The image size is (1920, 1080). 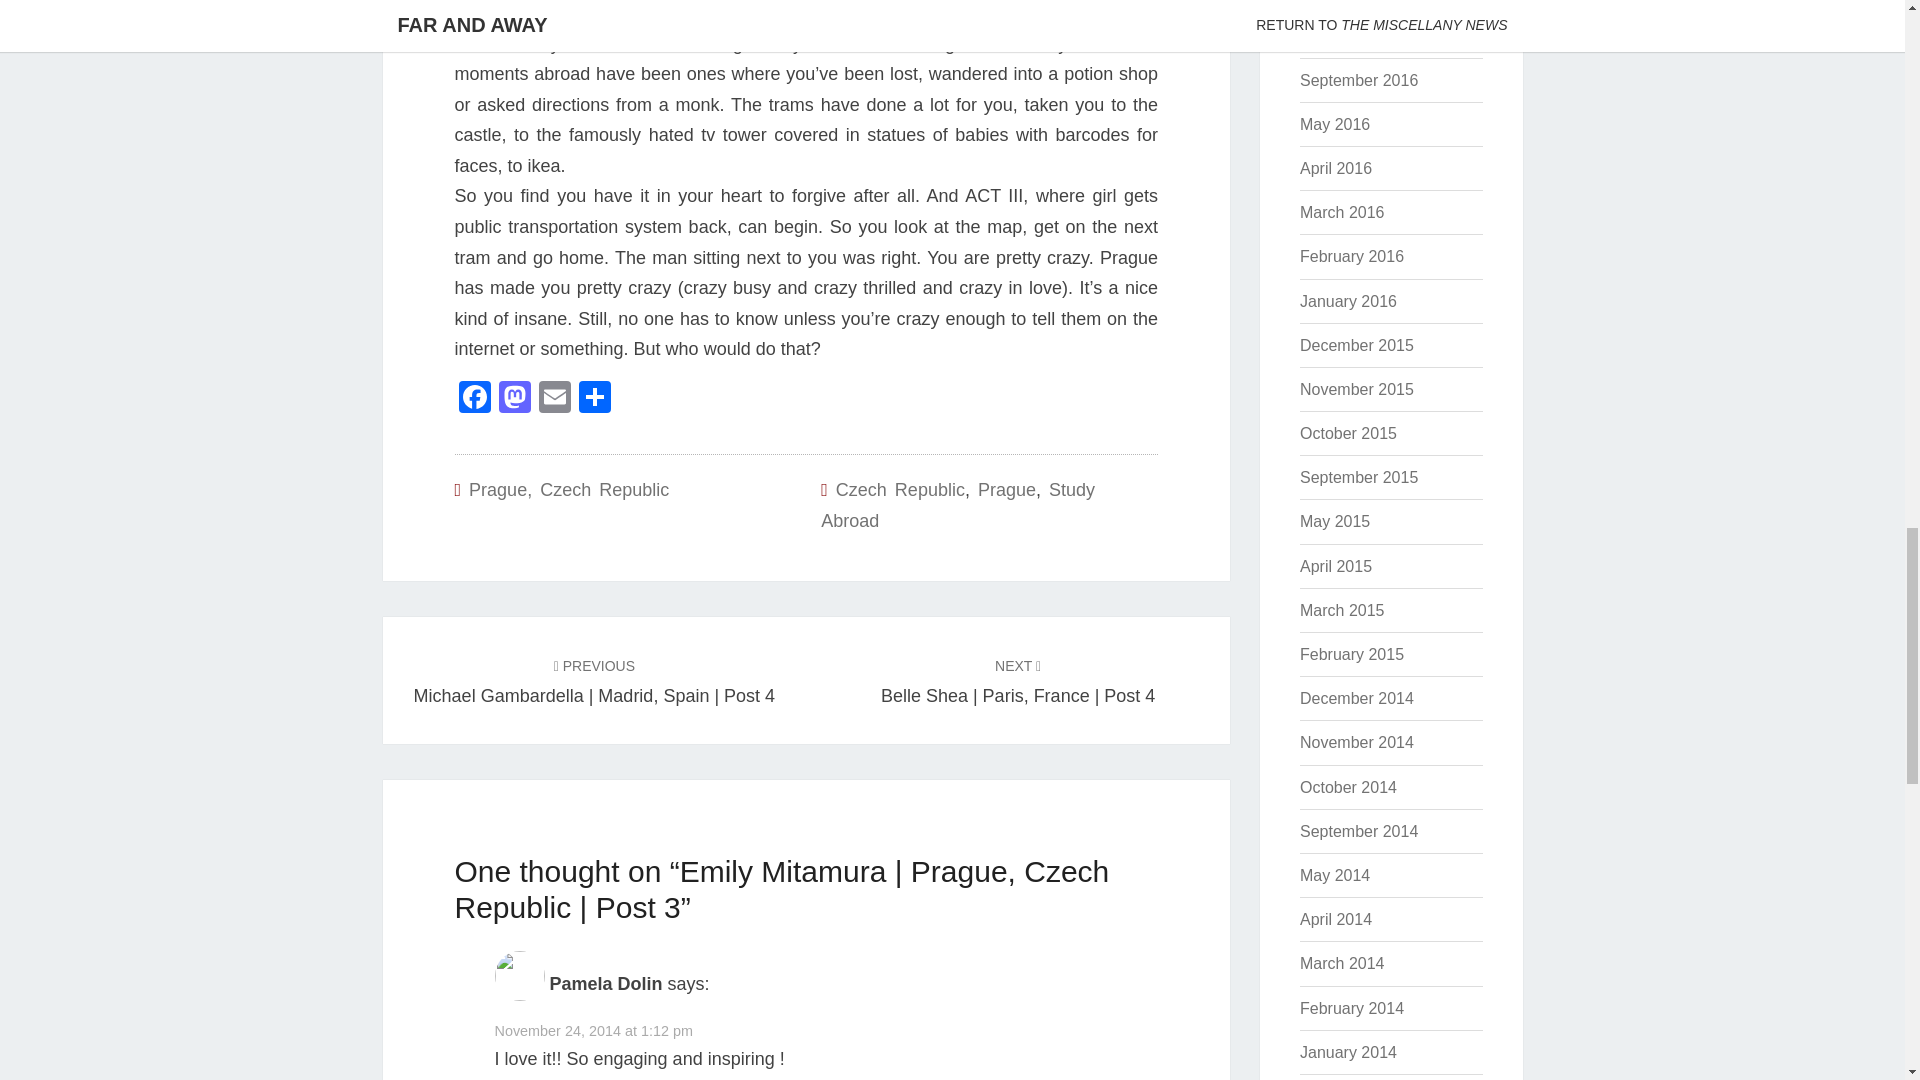 What do you see at coordinates (1006, 490) in the screenshot?
I see `Prague` at bounding box center [1006, 490].